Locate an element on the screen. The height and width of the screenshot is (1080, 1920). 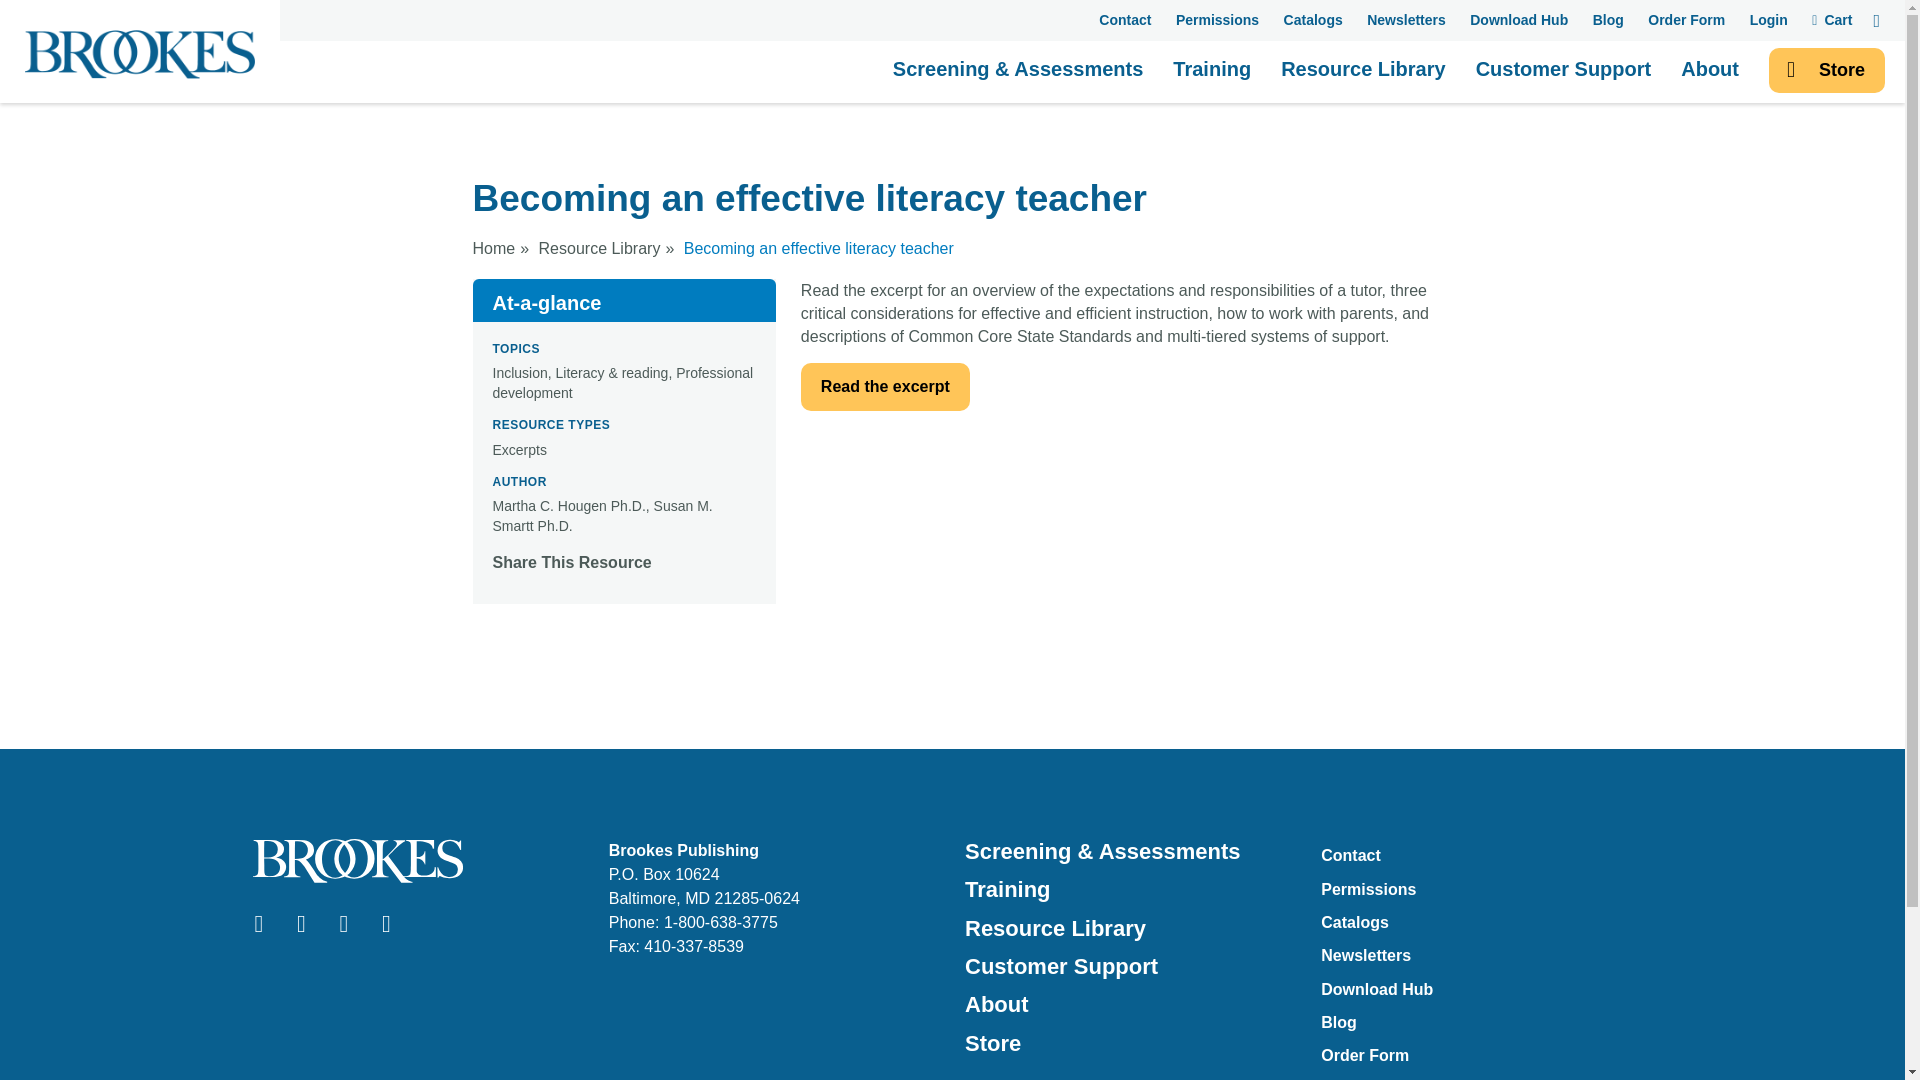
Training is located at coordinates (1212, 74).